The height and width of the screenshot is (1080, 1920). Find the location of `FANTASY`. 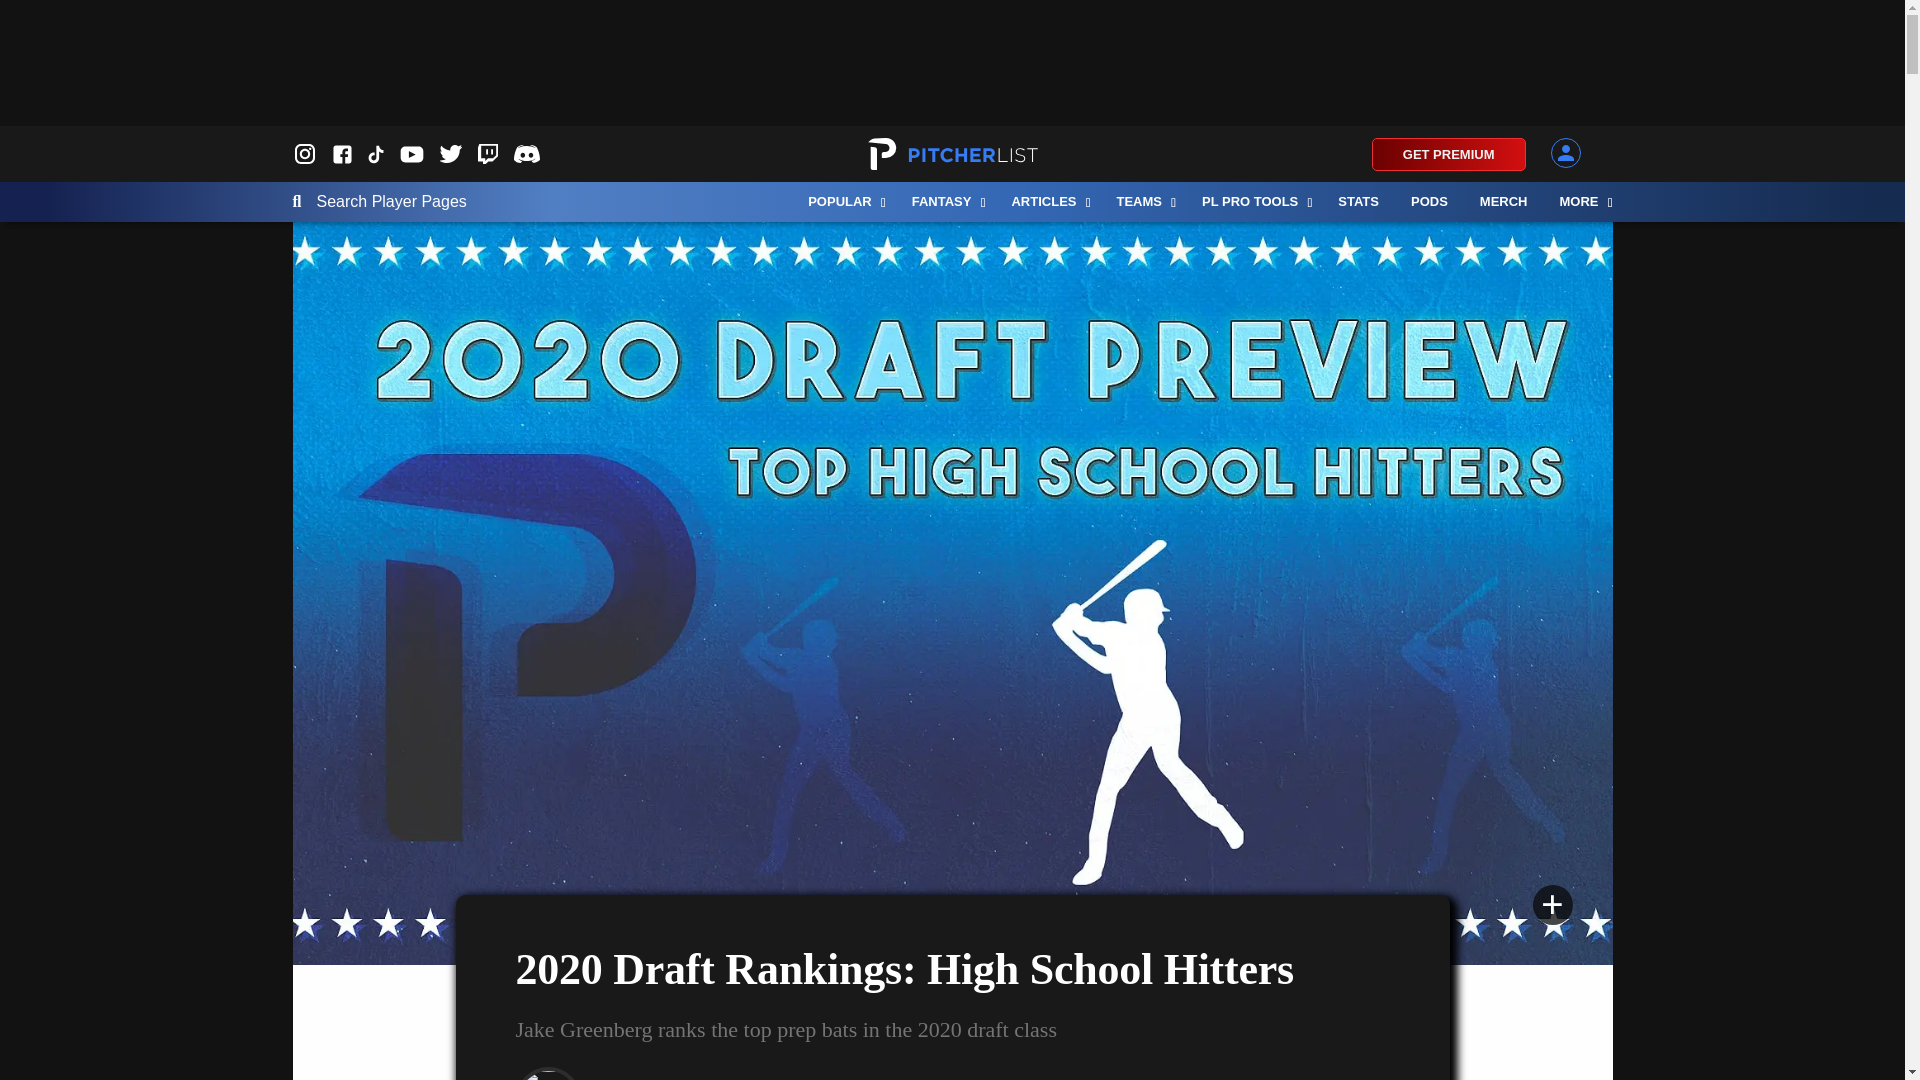

FANTASY is located at coordinates (946, 202).